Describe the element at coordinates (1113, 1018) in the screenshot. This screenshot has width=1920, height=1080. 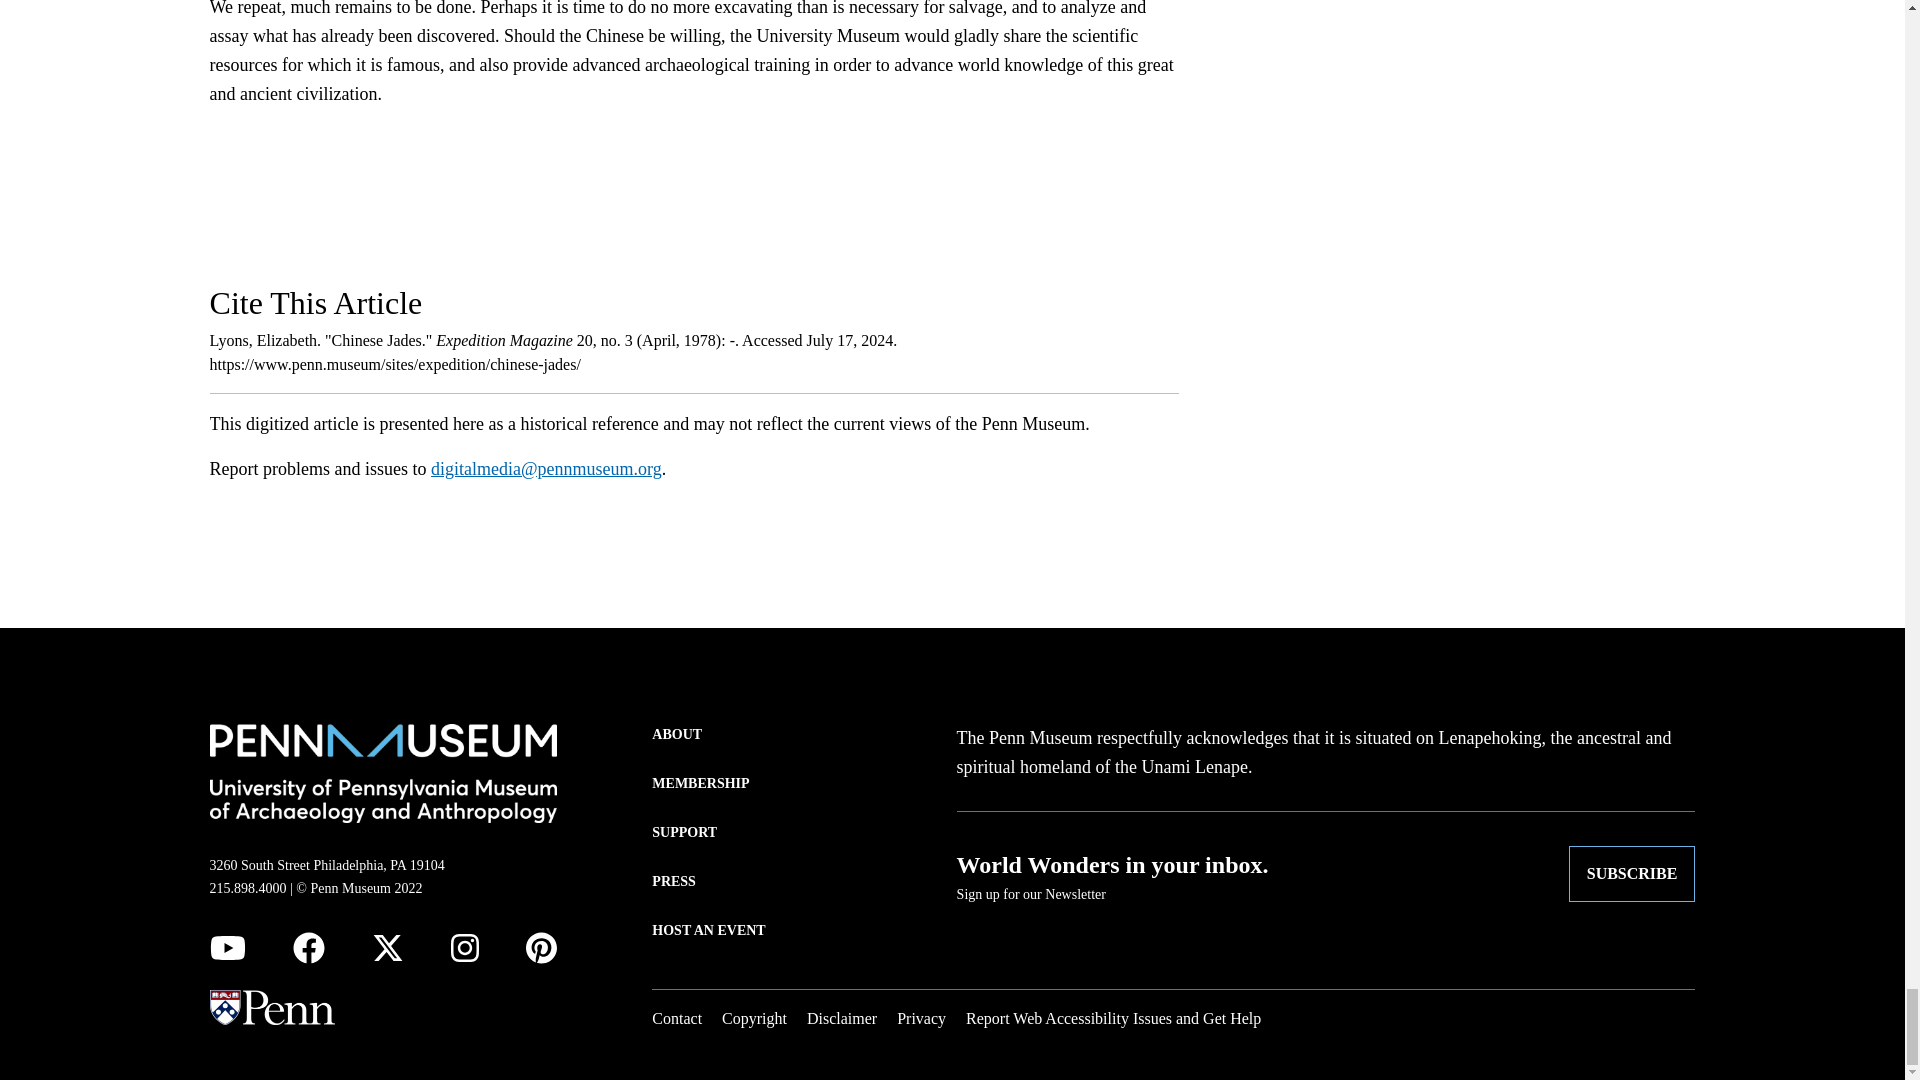
I see `Report Web Accessibility Issues and Get Help` at that location.